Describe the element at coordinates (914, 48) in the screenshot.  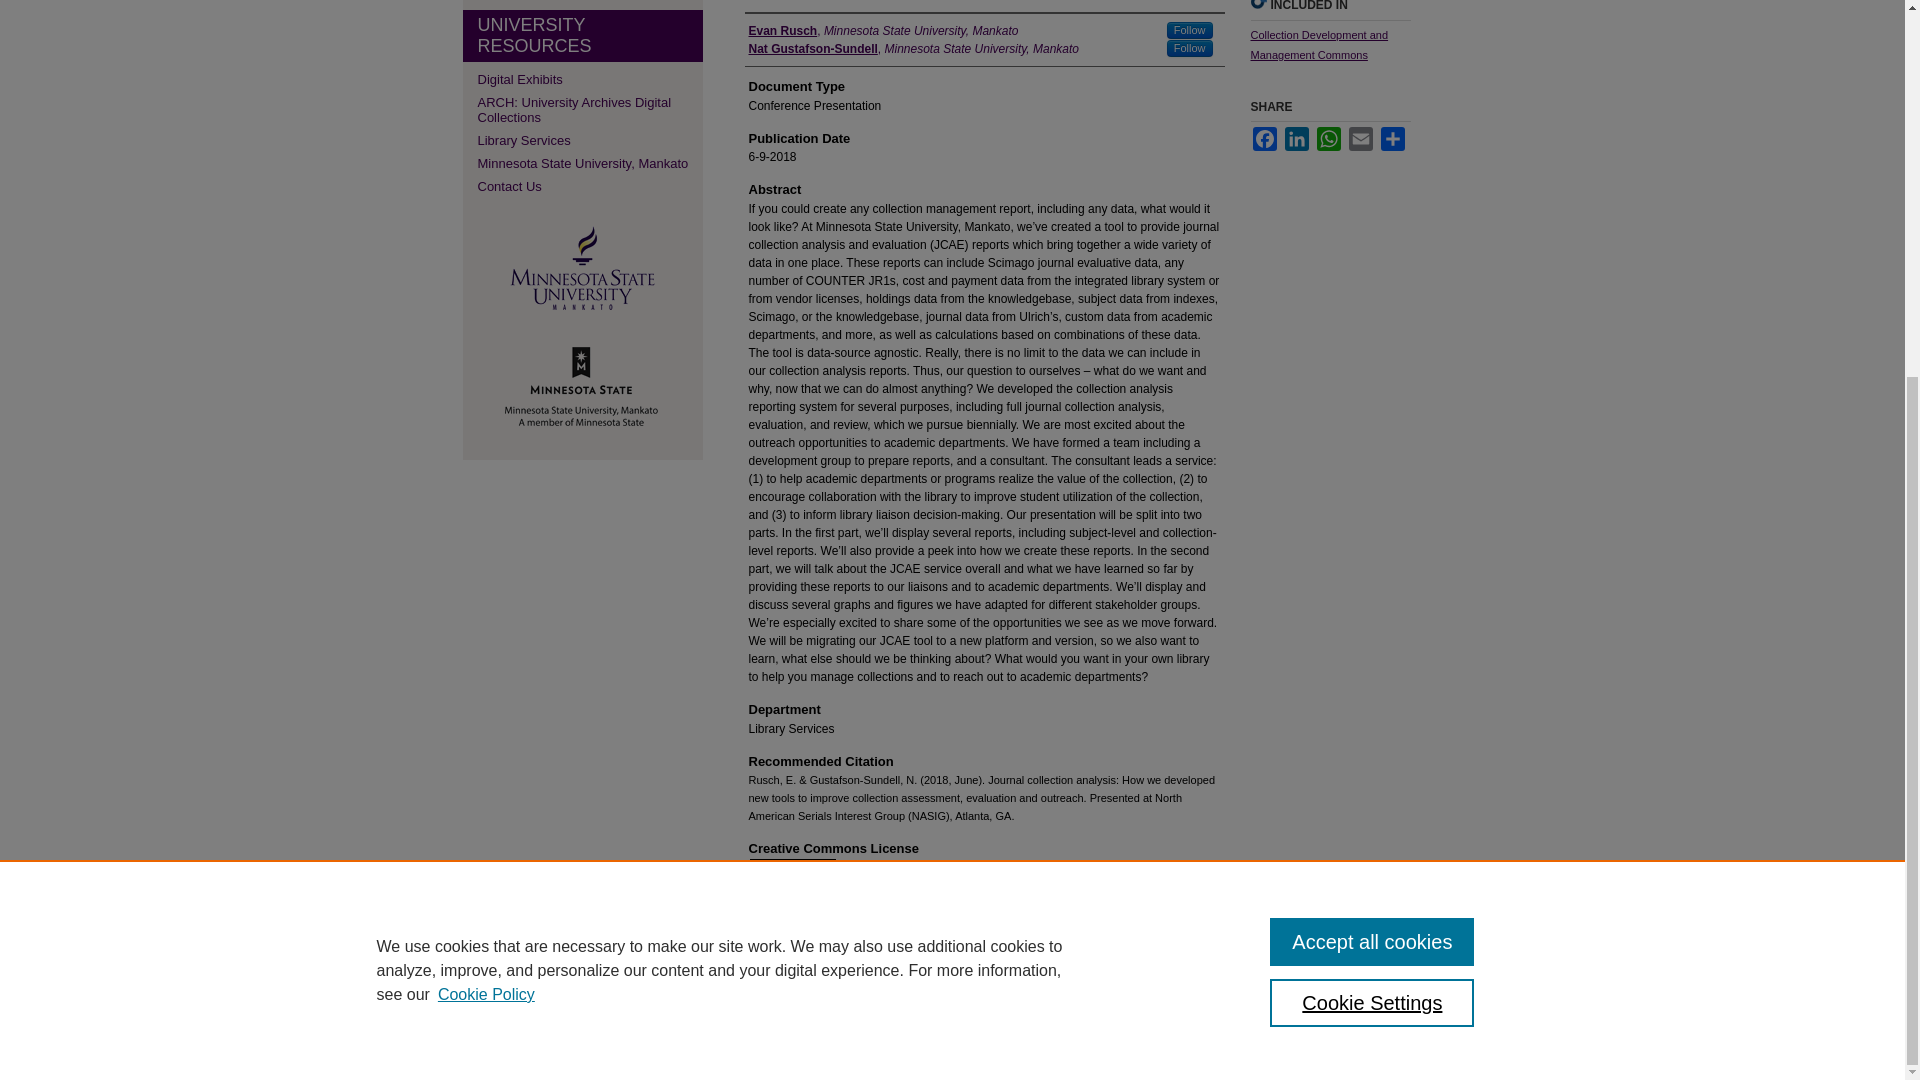
I see `Nat Gustafson-Sundell, Minnesota State University, Mankato` at that location.